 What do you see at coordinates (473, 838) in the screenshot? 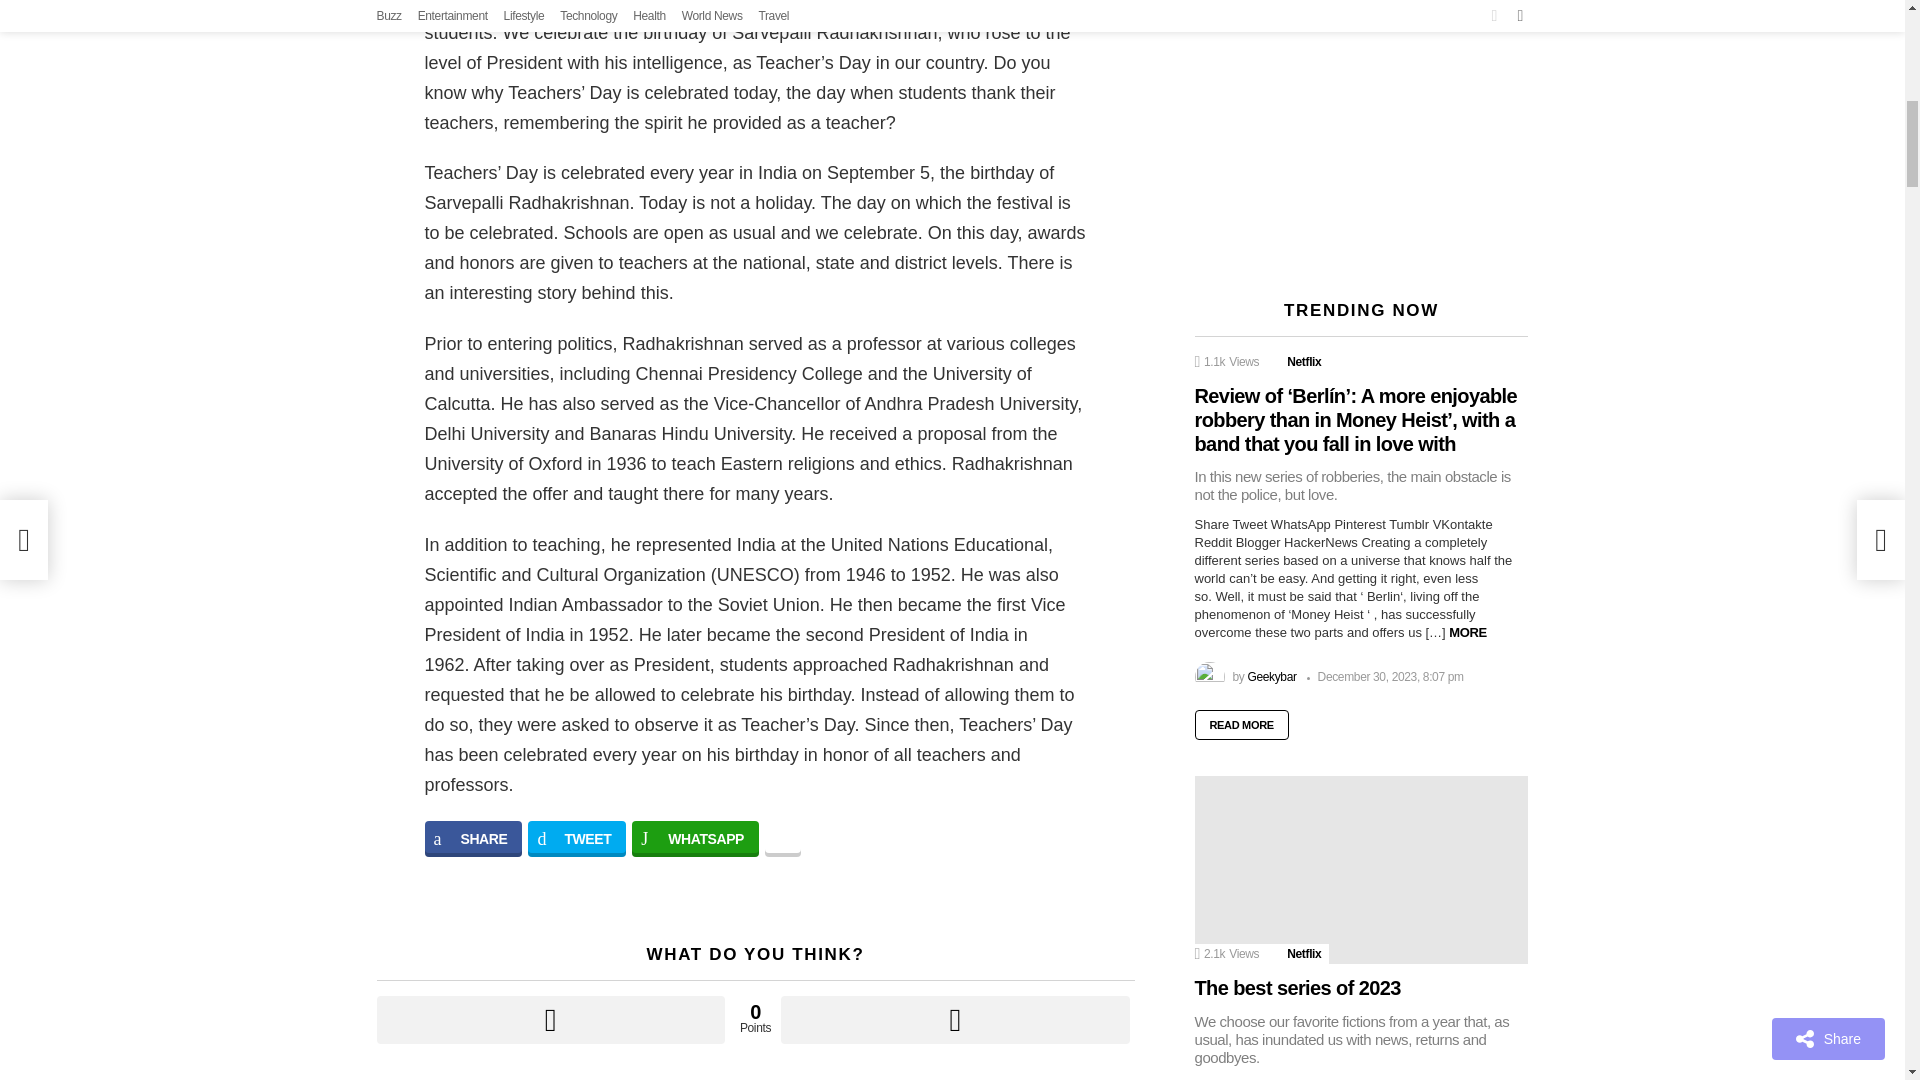
I see `Share on Share` at bounding box center [473, 838].